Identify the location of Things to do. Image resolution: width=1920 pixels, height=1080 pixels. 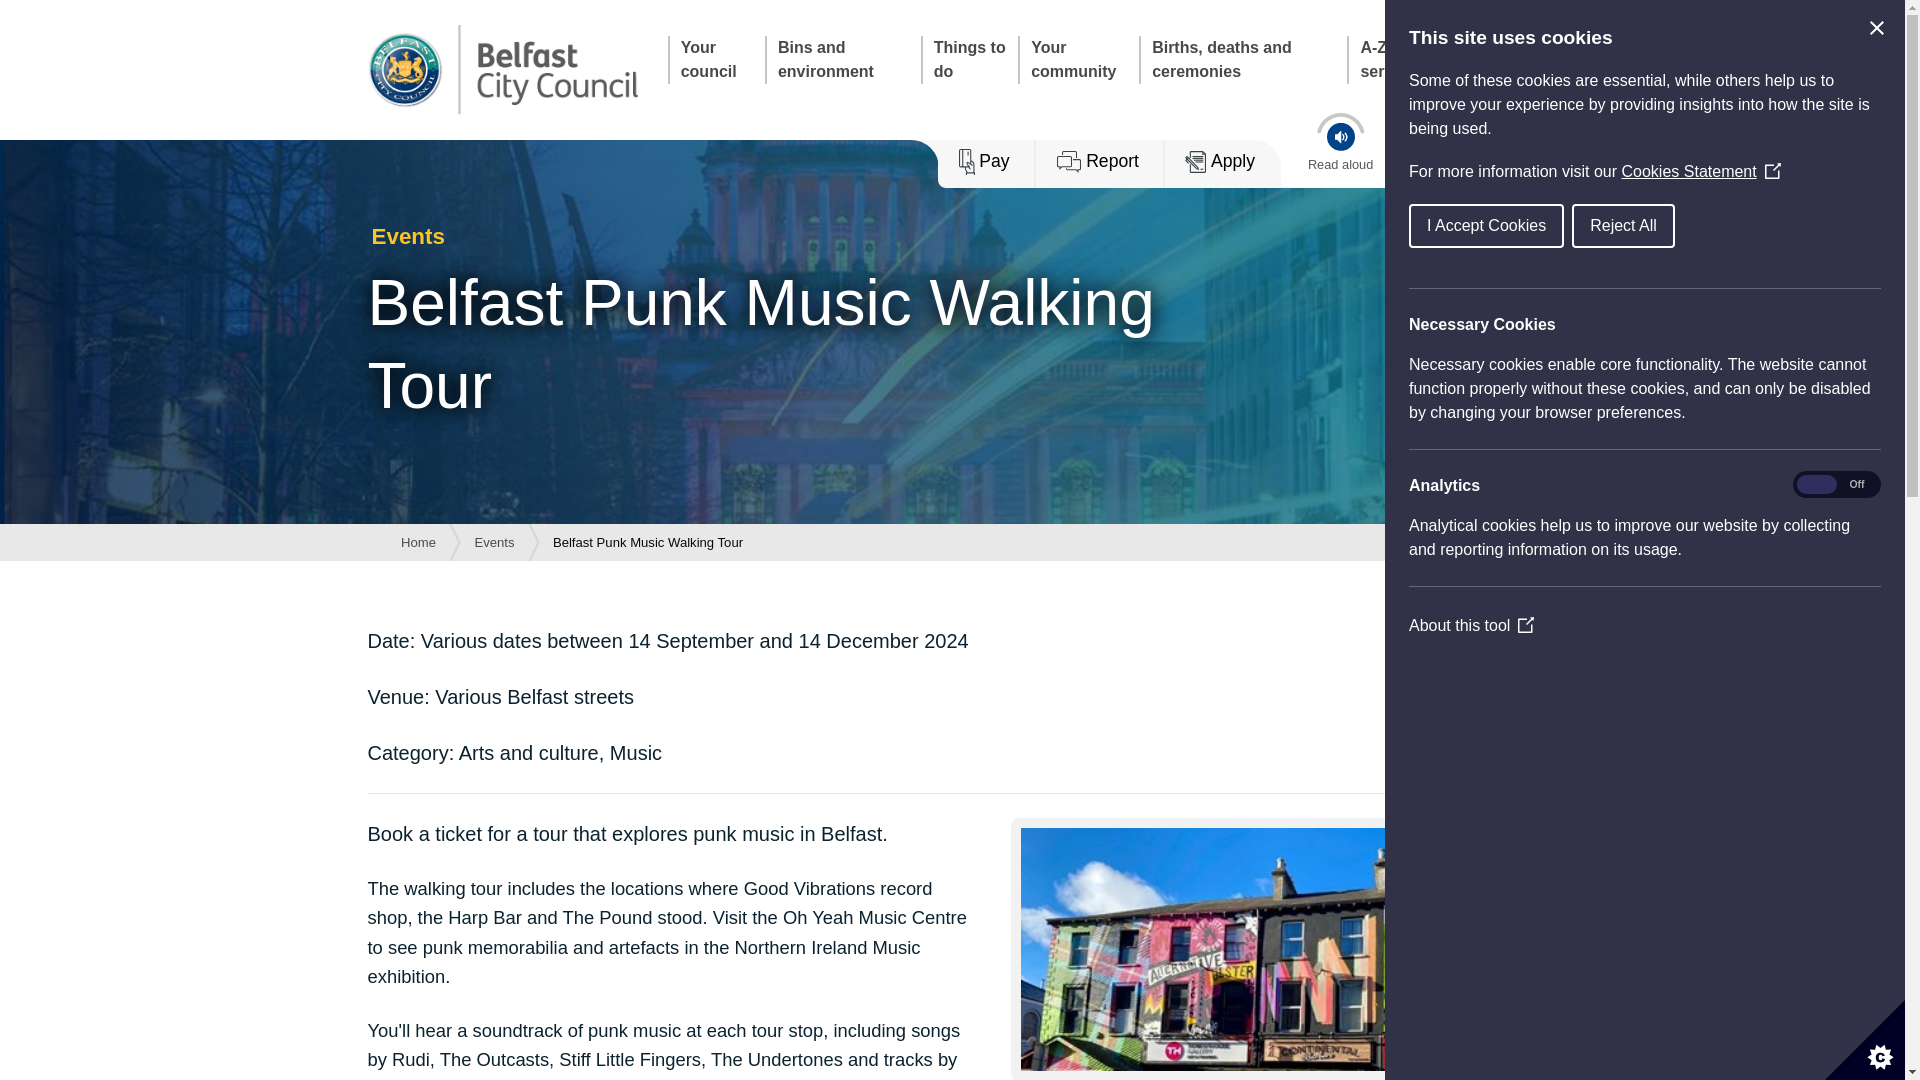
(969, 60).